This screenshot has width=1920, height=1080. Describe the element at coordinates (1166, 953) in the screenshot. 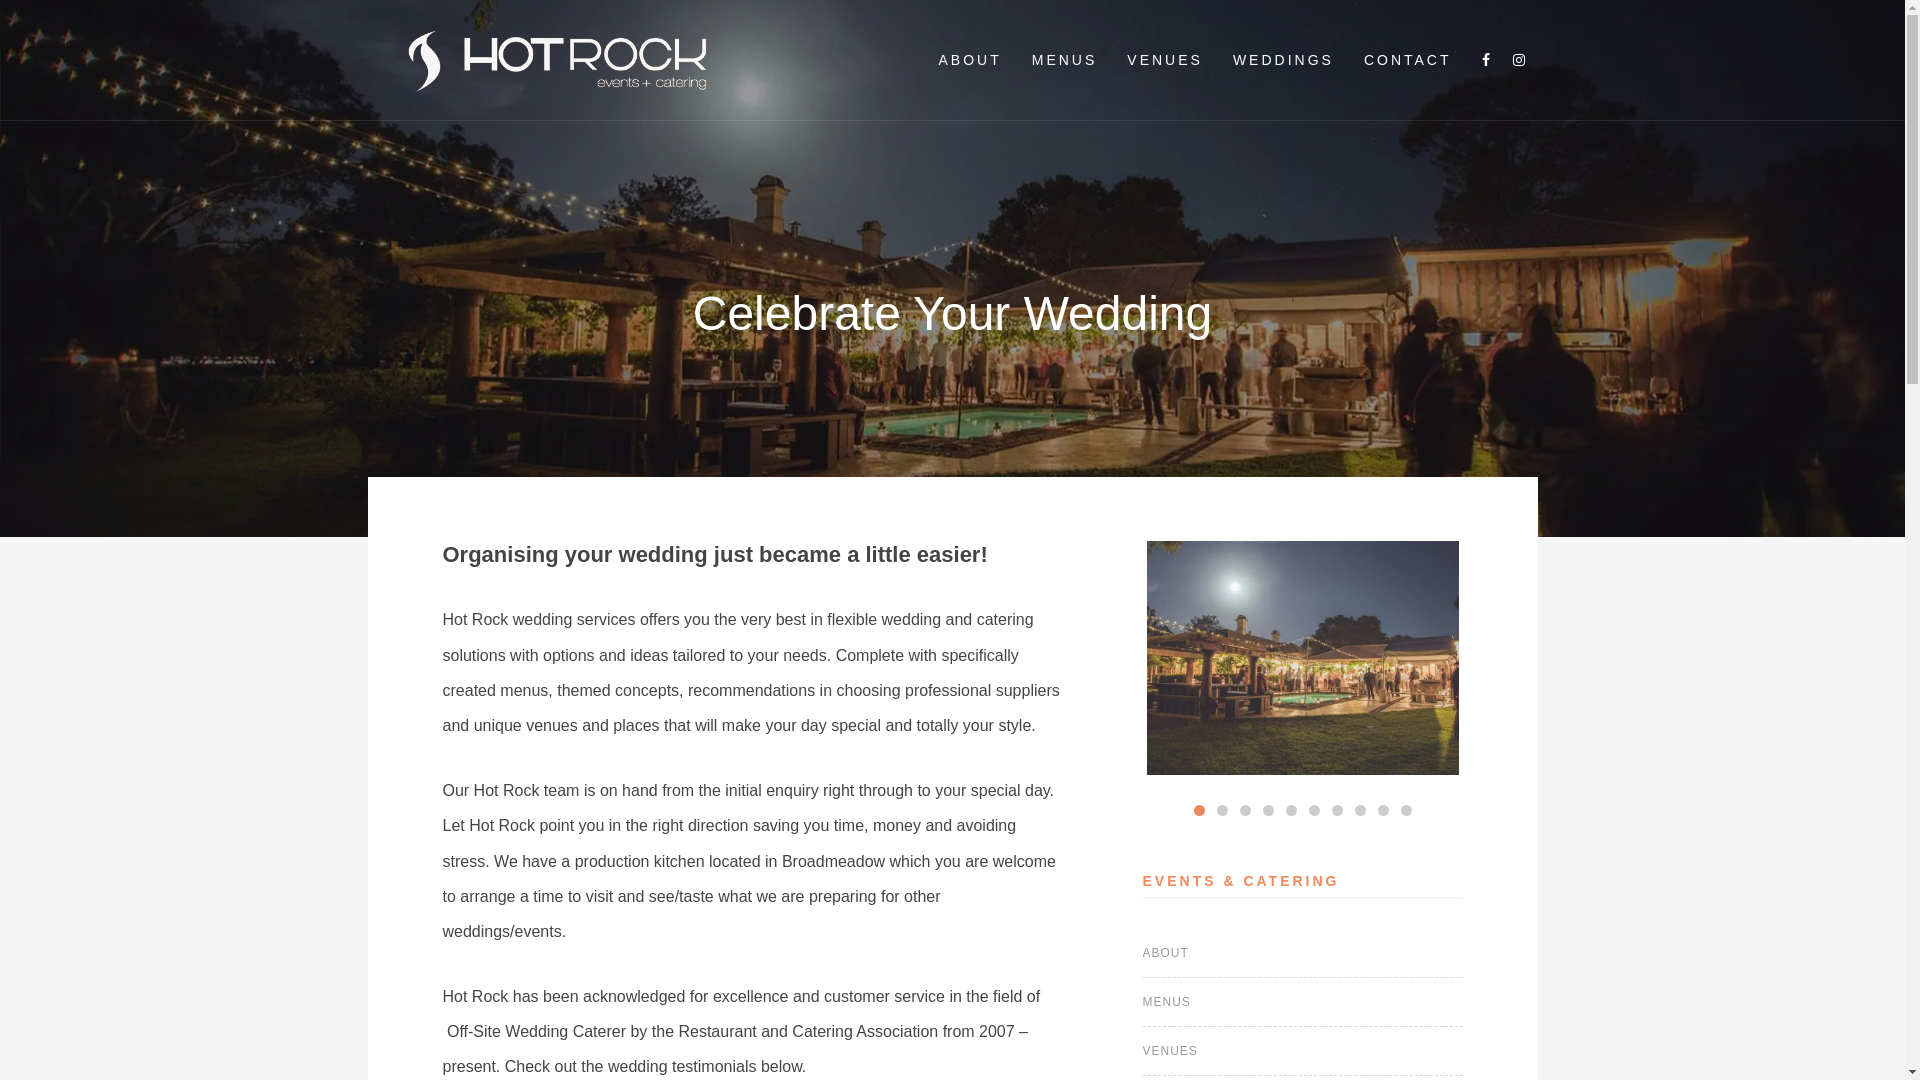

I see `ABOUT` at that location.